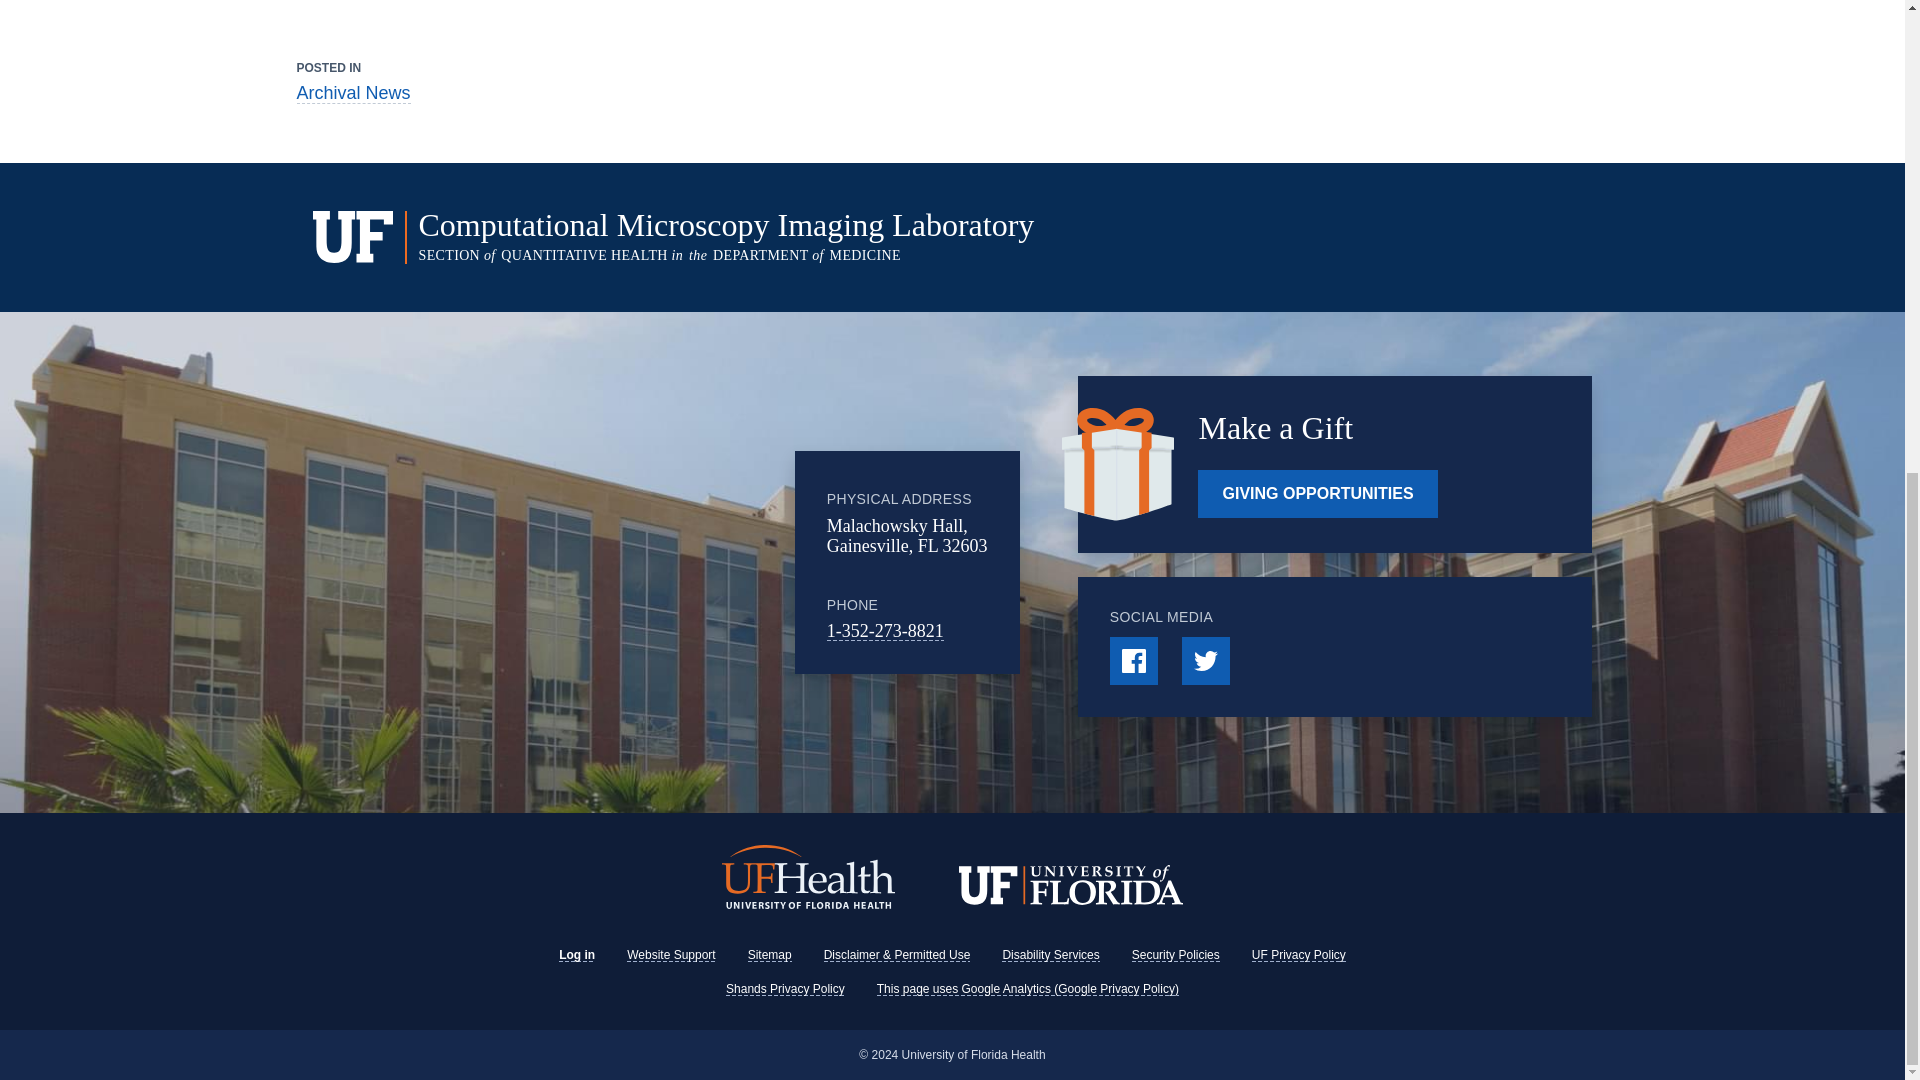 The width and height of the screenshot is (1920, 1080). Describe the element at coordinates (672, 955) in the screenshot. I see `Website Support` at that location.